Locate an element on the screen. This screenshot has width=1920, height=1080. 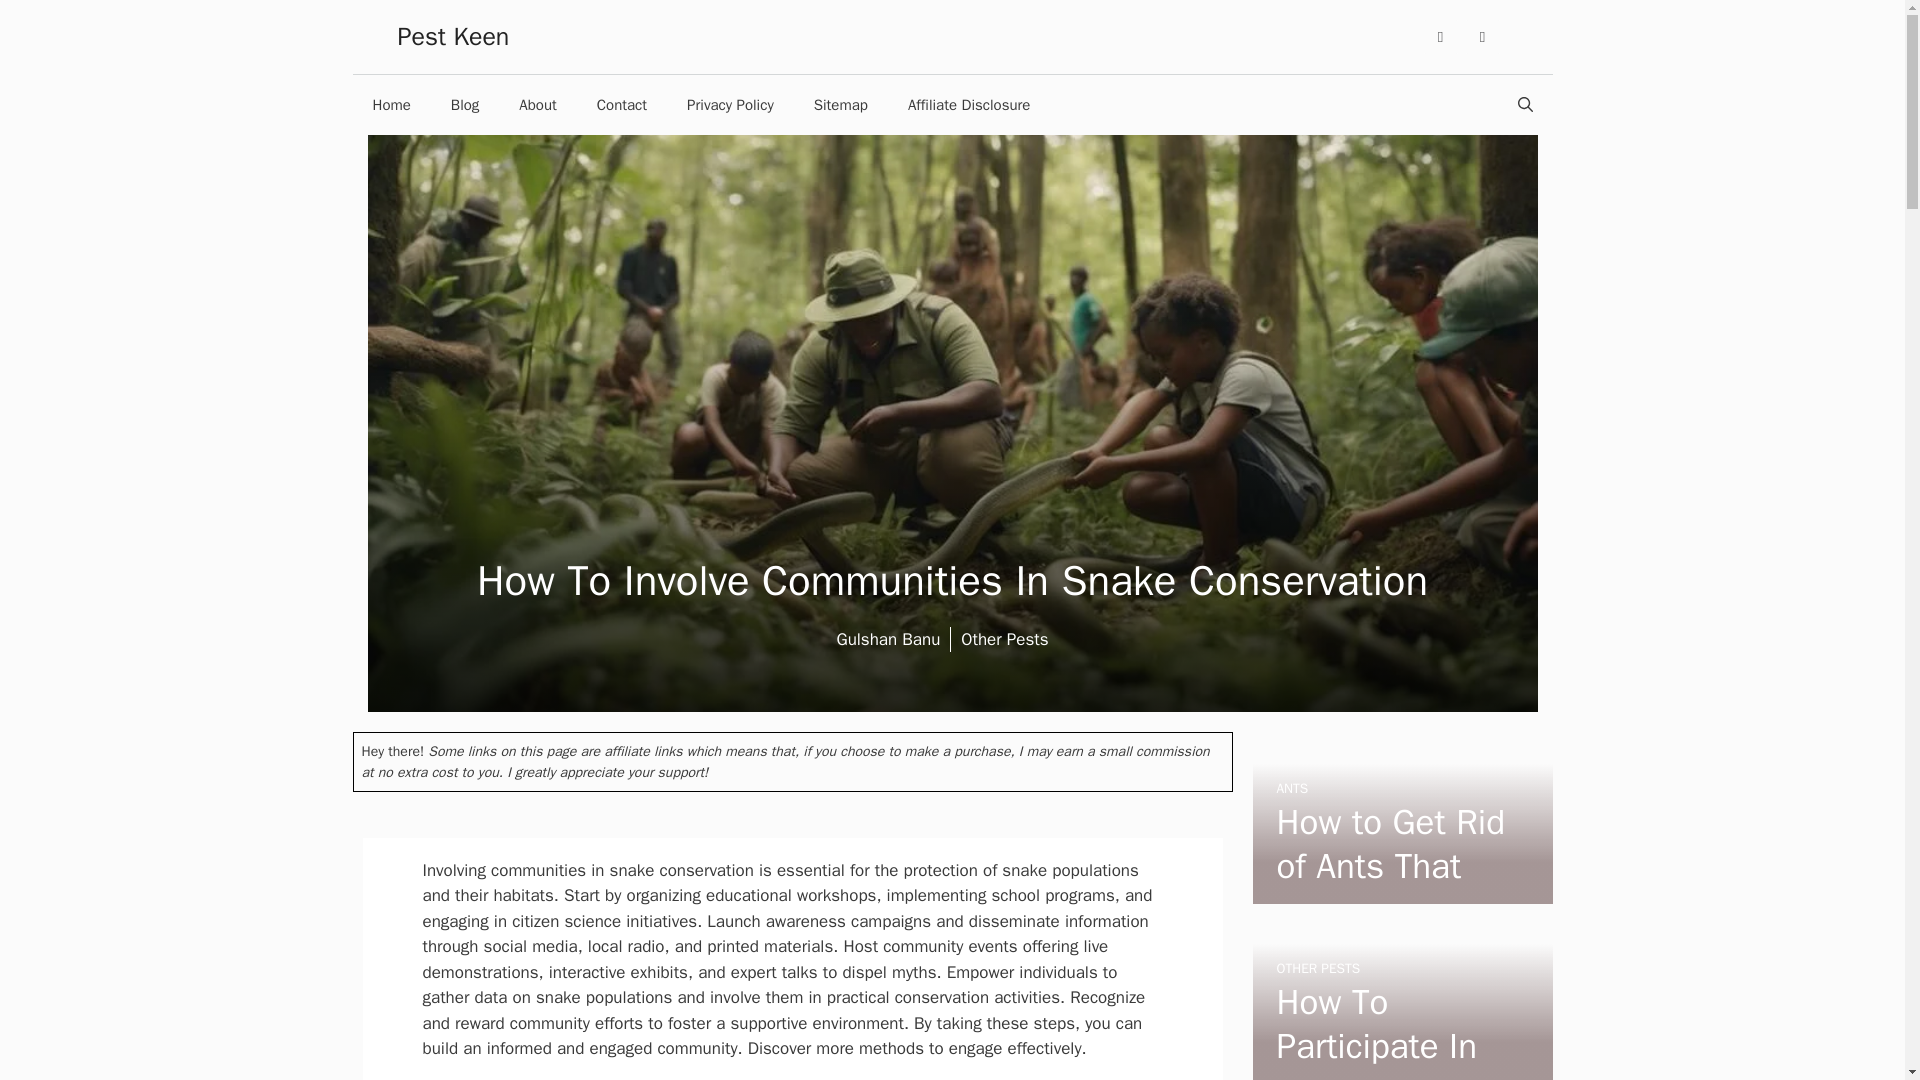
How To Participate In Snake Conservation Projects is located at coordinates (1376, 1030).